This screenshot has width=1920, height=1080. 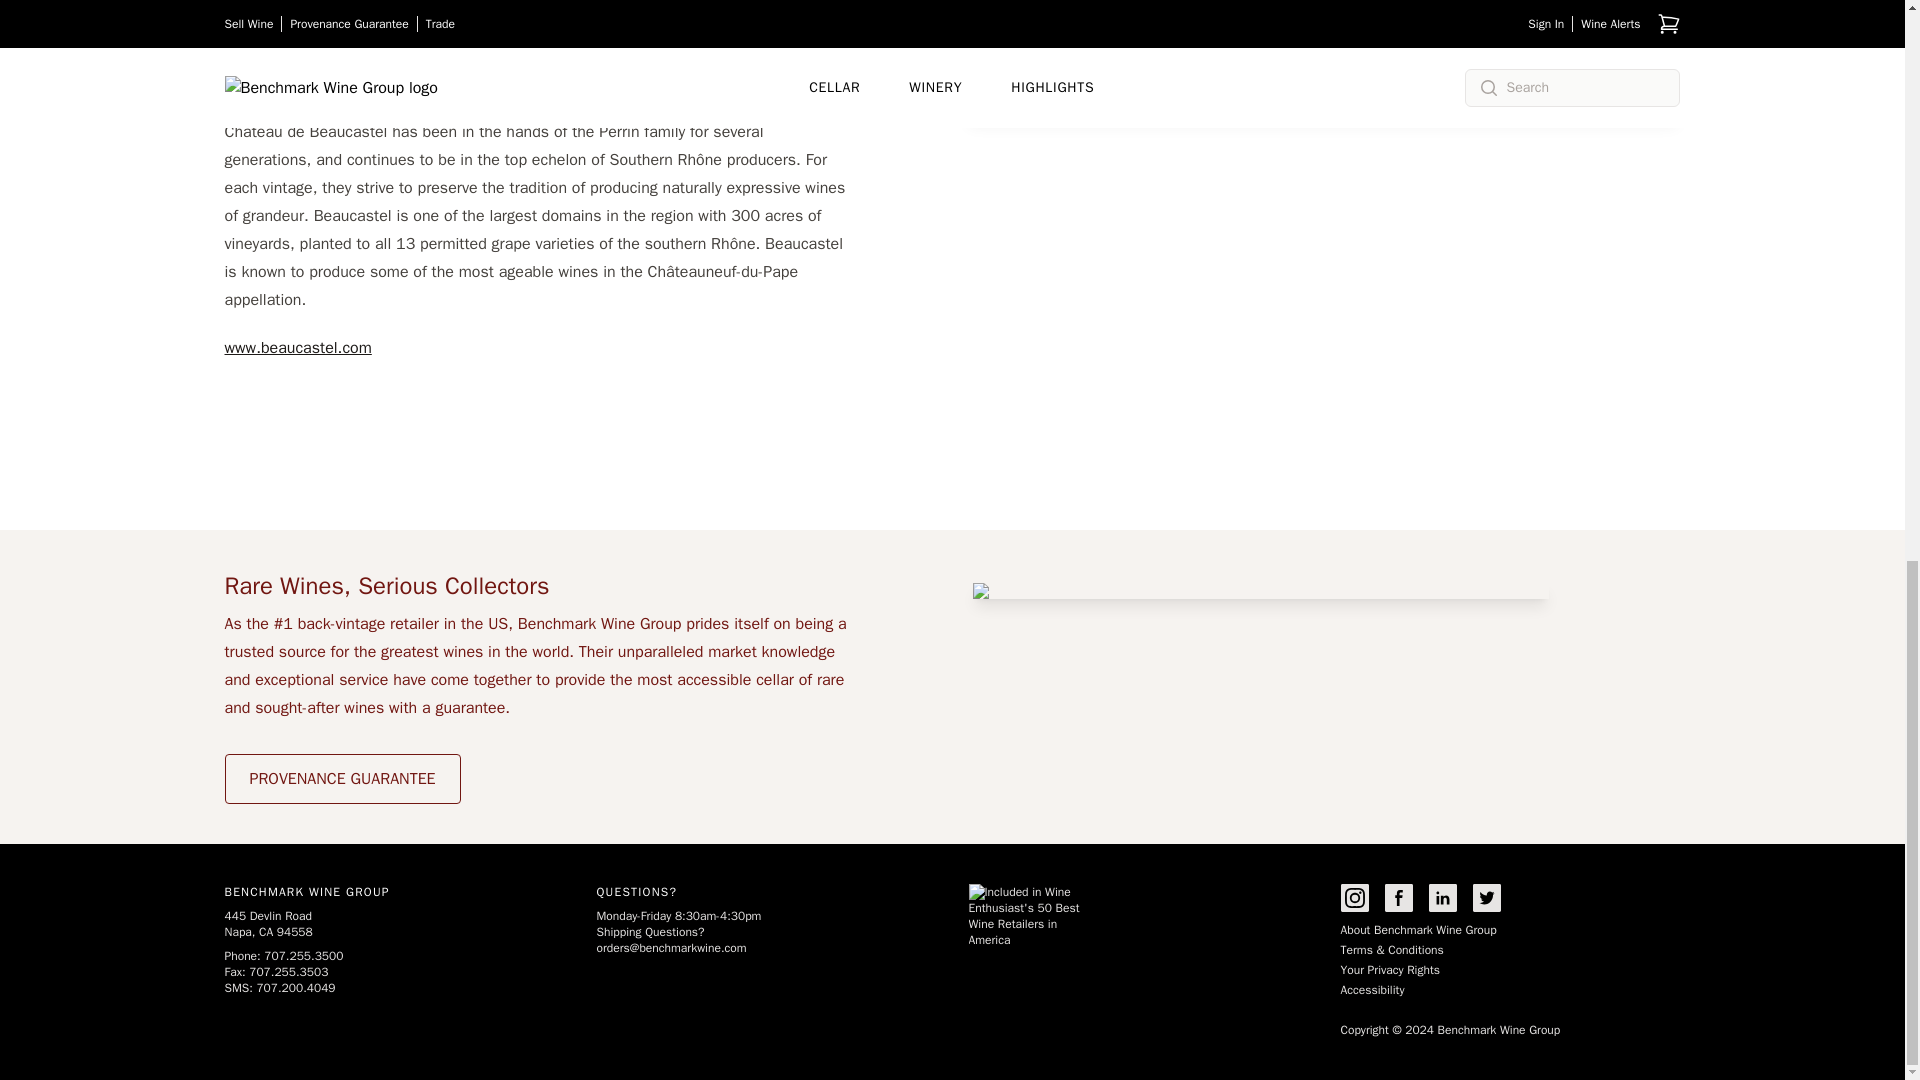 What do you see at coordinates (1442, 898) in the screenshot?
I see `LinkedIn Company Page` at bounding box center [1442, 898].